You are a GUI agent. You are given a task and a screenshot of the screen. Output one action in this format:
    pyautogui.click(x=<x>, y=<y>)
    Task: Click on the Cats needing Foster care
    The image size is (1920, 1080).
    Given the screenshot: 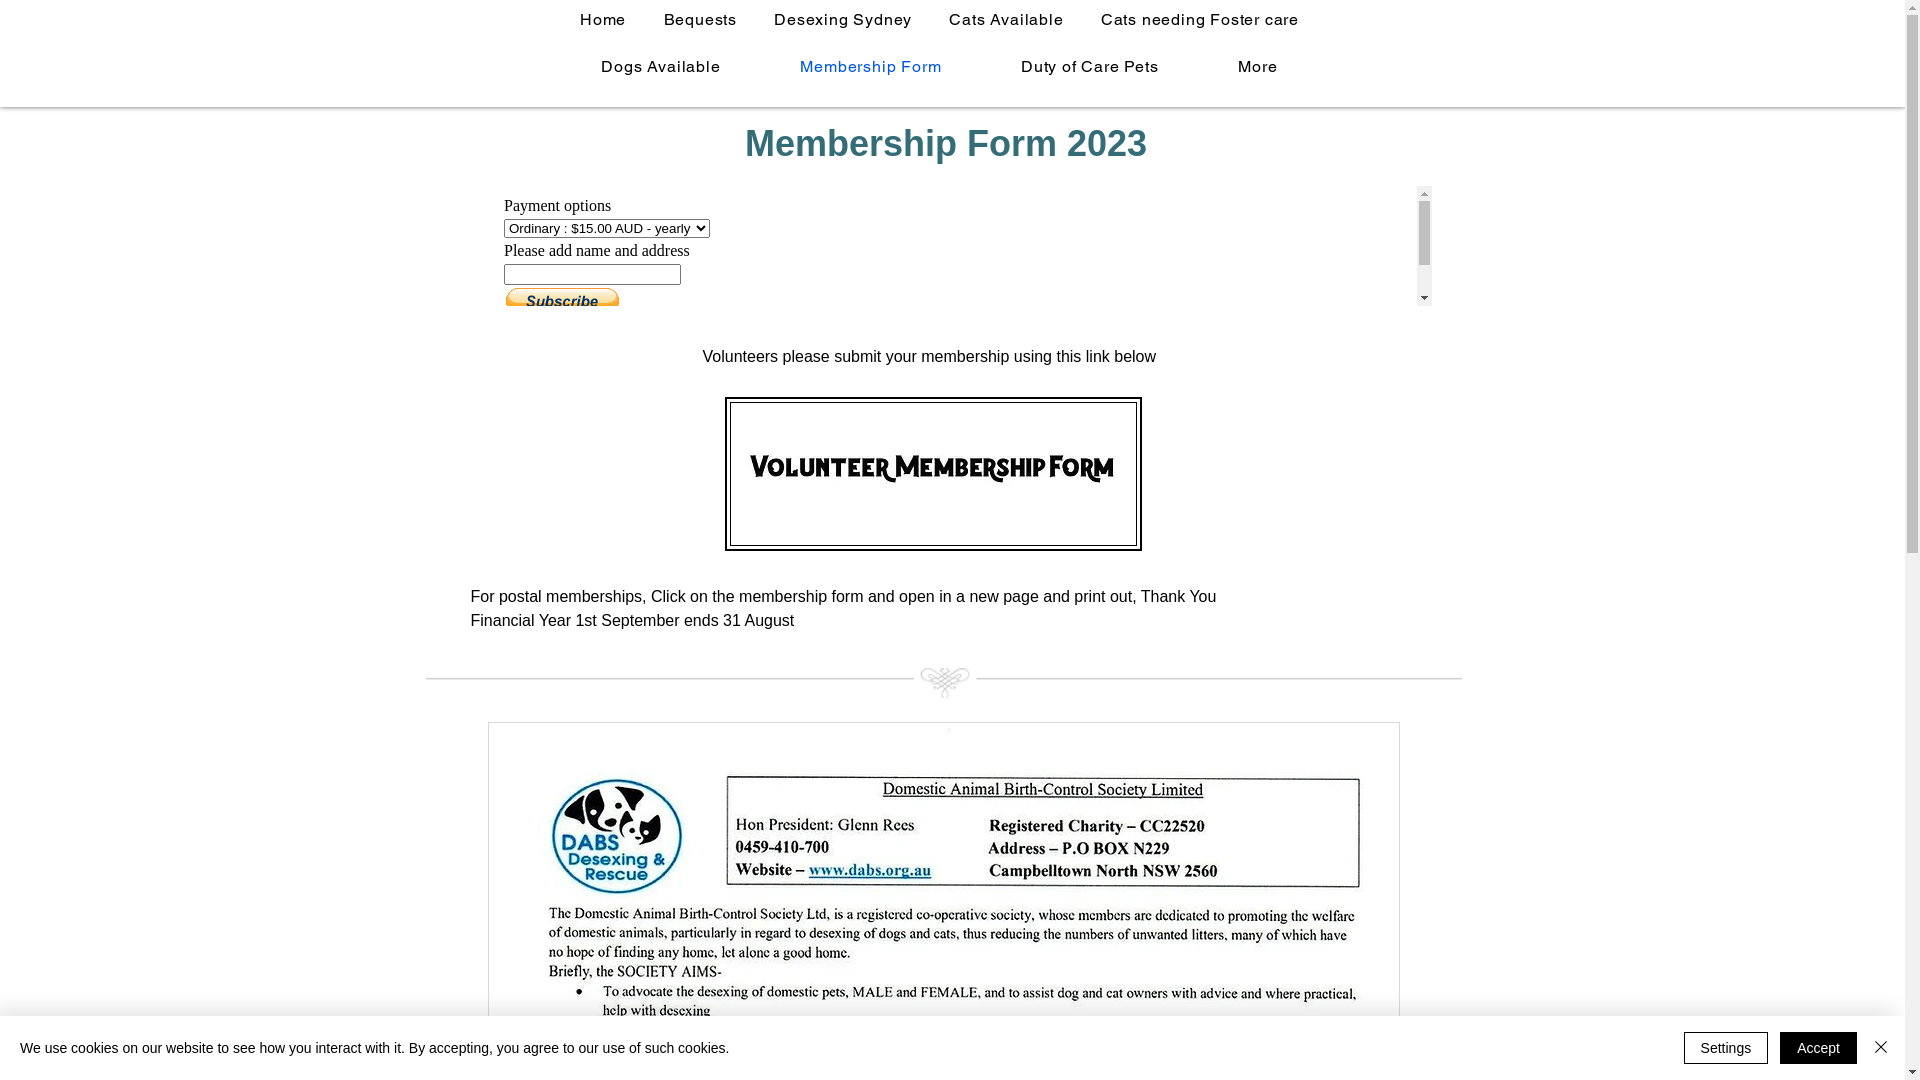 What is the action you would take?
    pyautogui.click(x=1200, y=19)
    